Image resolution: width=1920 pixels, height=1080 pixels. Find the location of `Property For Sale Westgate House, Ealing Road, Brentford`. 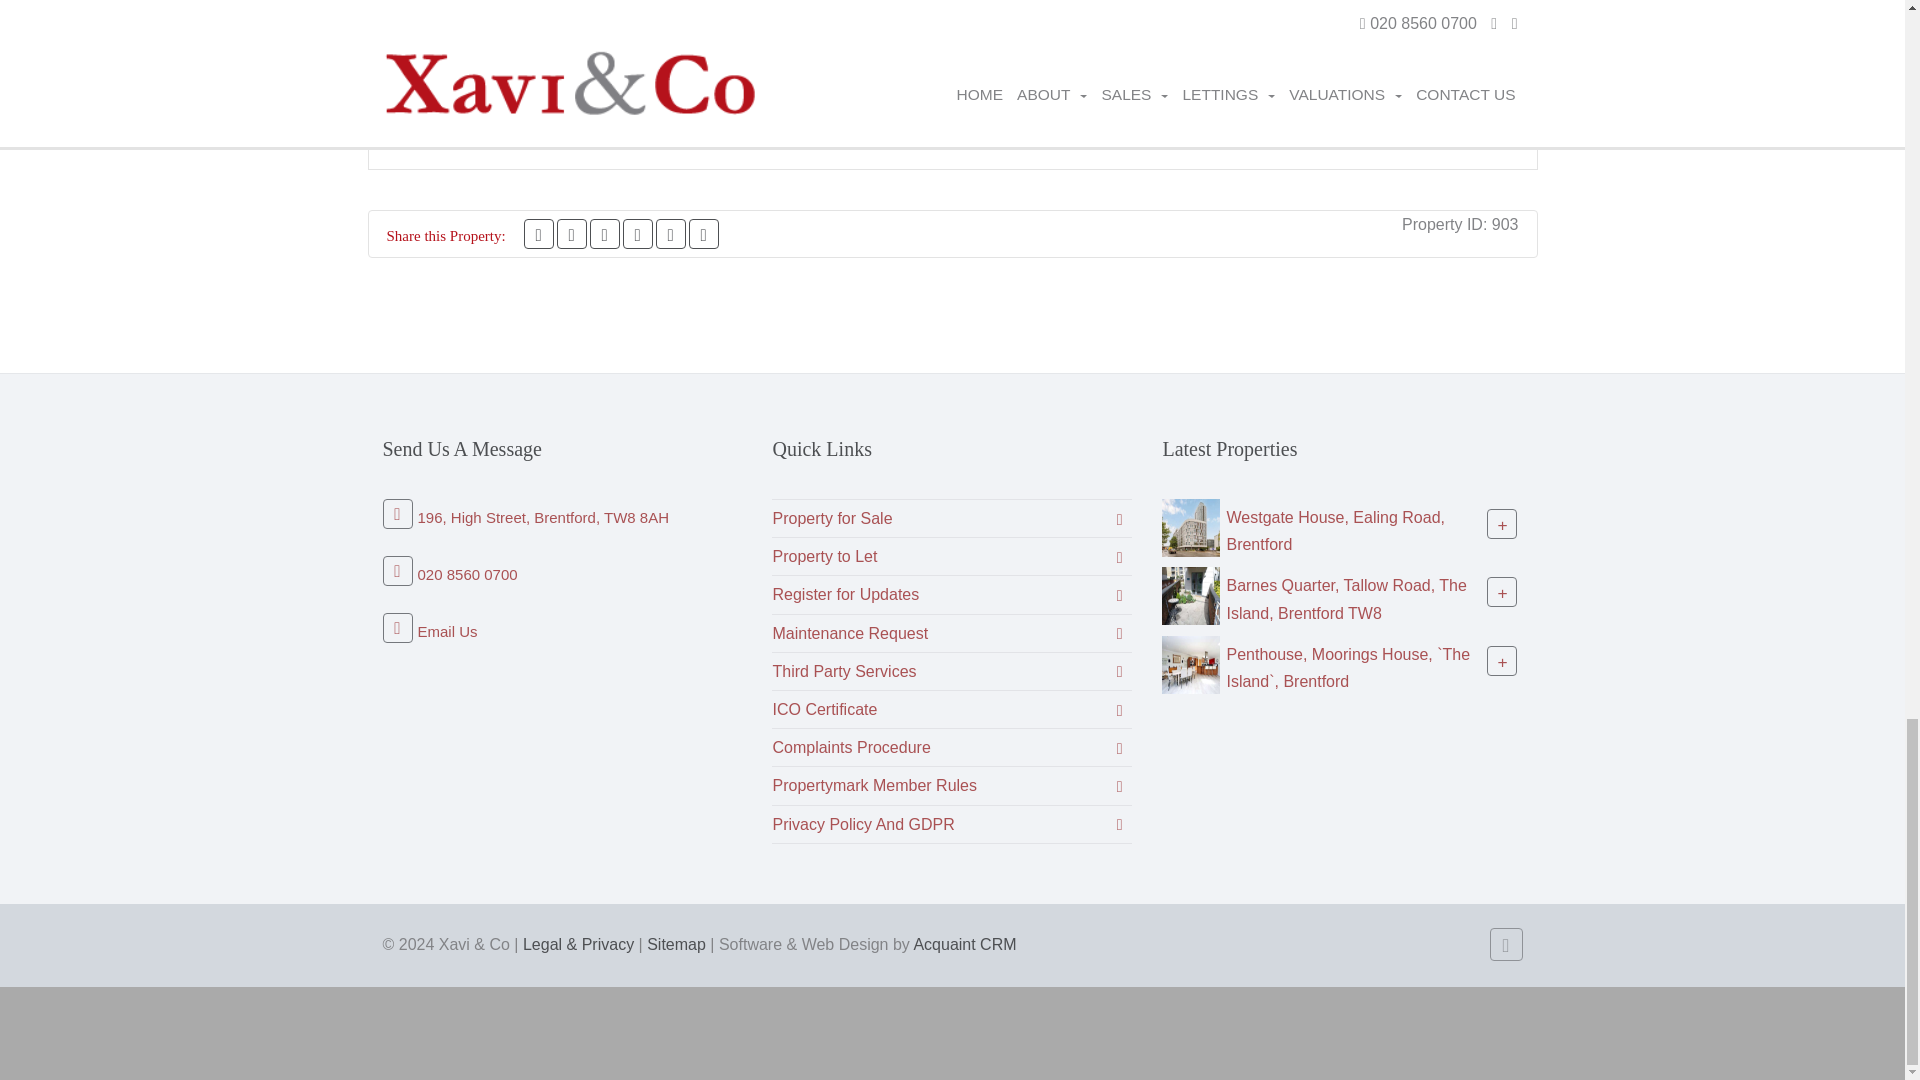

Property For Sale Westgate House, Ealing Road, Brentford is located at coordinates (1190, 526).